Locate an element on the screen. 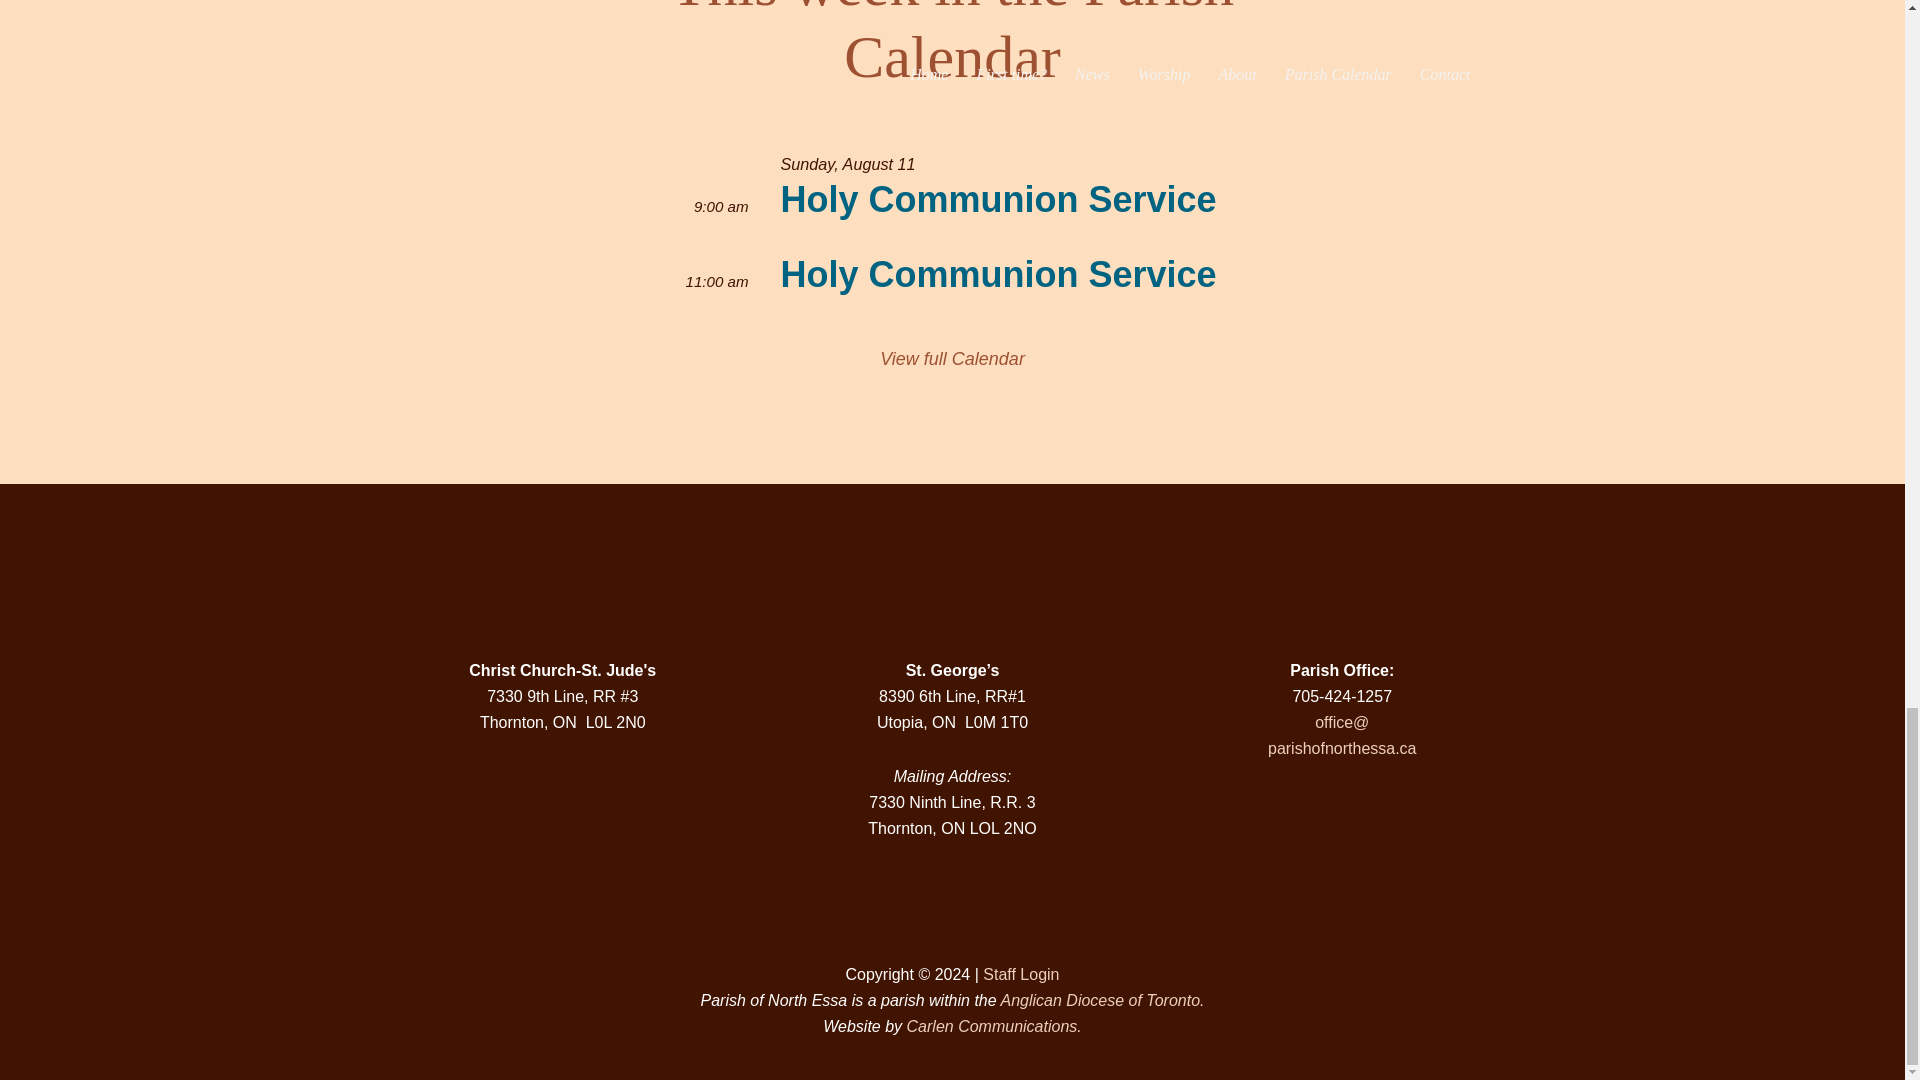 This screenshot has height=1080, width=1920. Carlen Communications. is located at coordinates (994, 1026).